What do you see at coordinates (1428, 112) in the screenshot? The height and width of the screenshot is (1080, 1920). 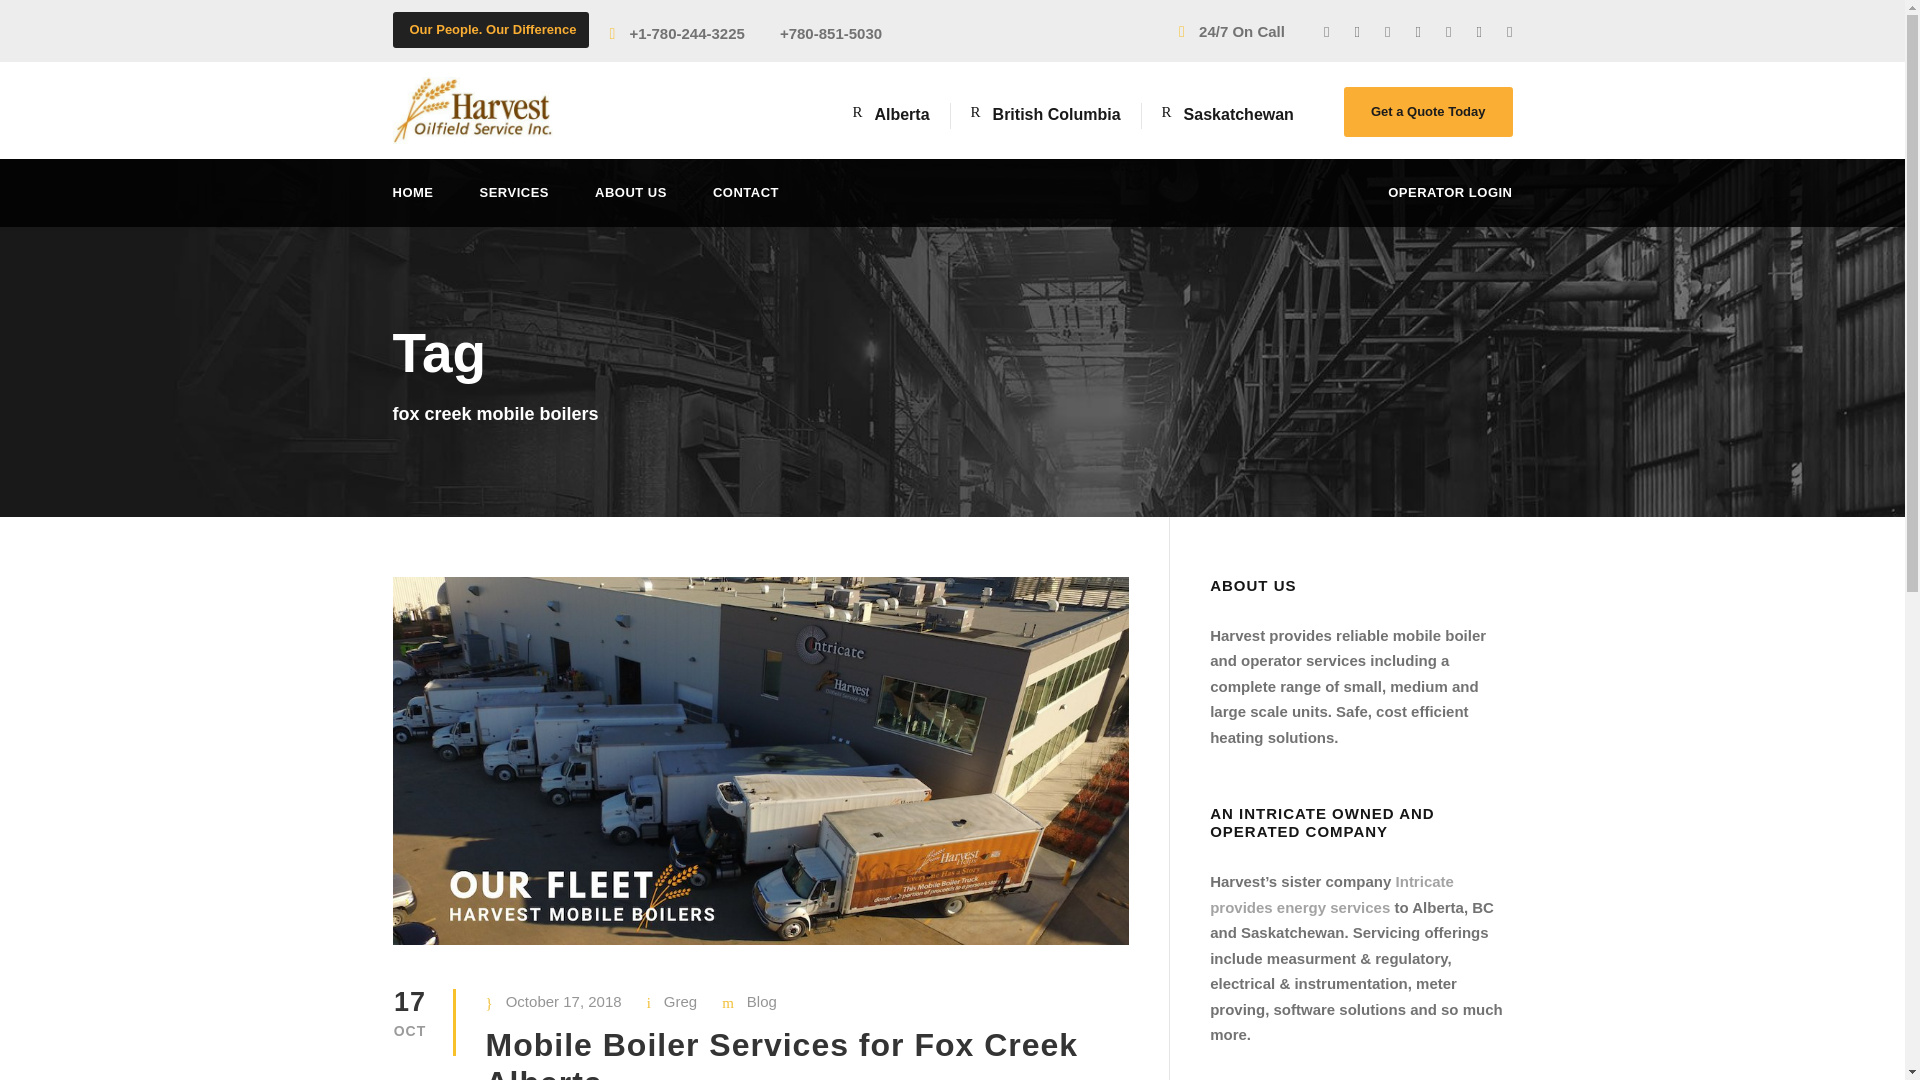 I see `Get a Quote Today` at bounding box center [1428, 112].